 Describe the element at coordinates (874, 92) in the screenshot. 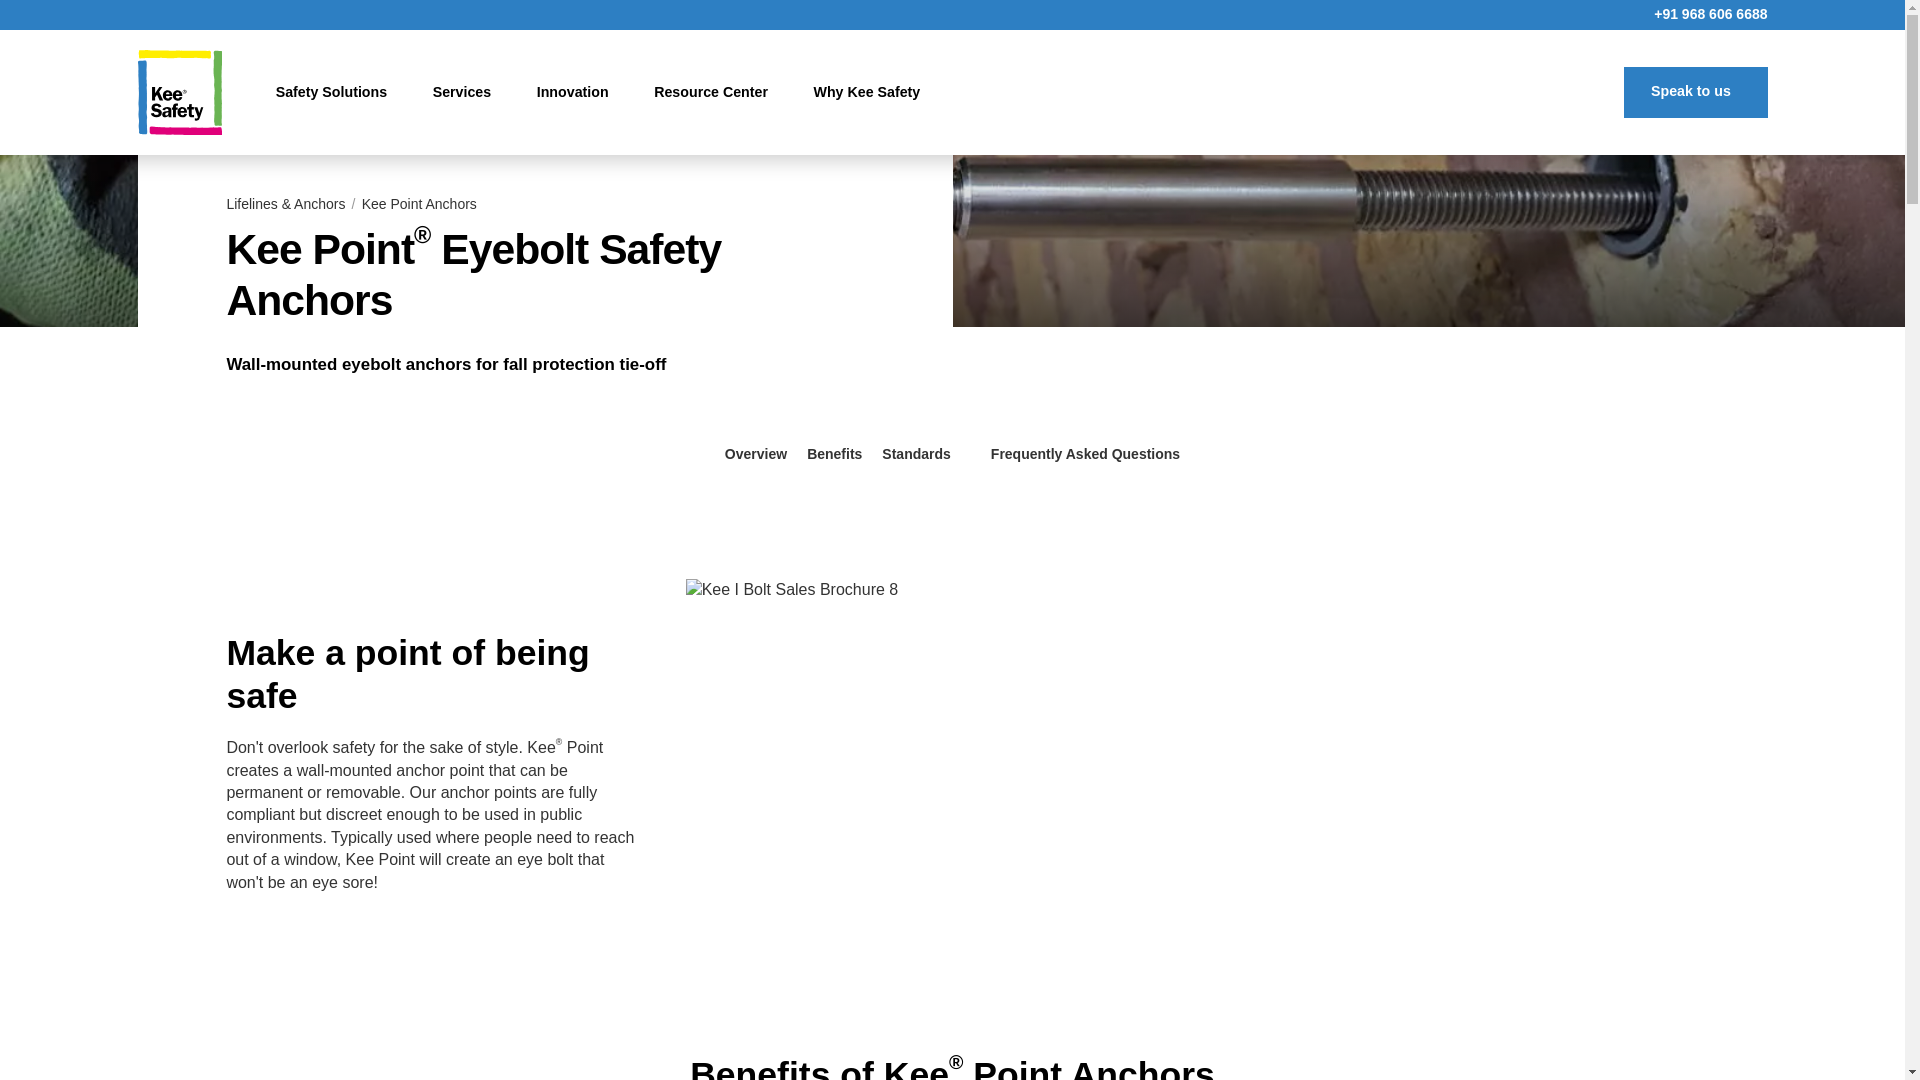

I see `Why Kee Safety` at that location.